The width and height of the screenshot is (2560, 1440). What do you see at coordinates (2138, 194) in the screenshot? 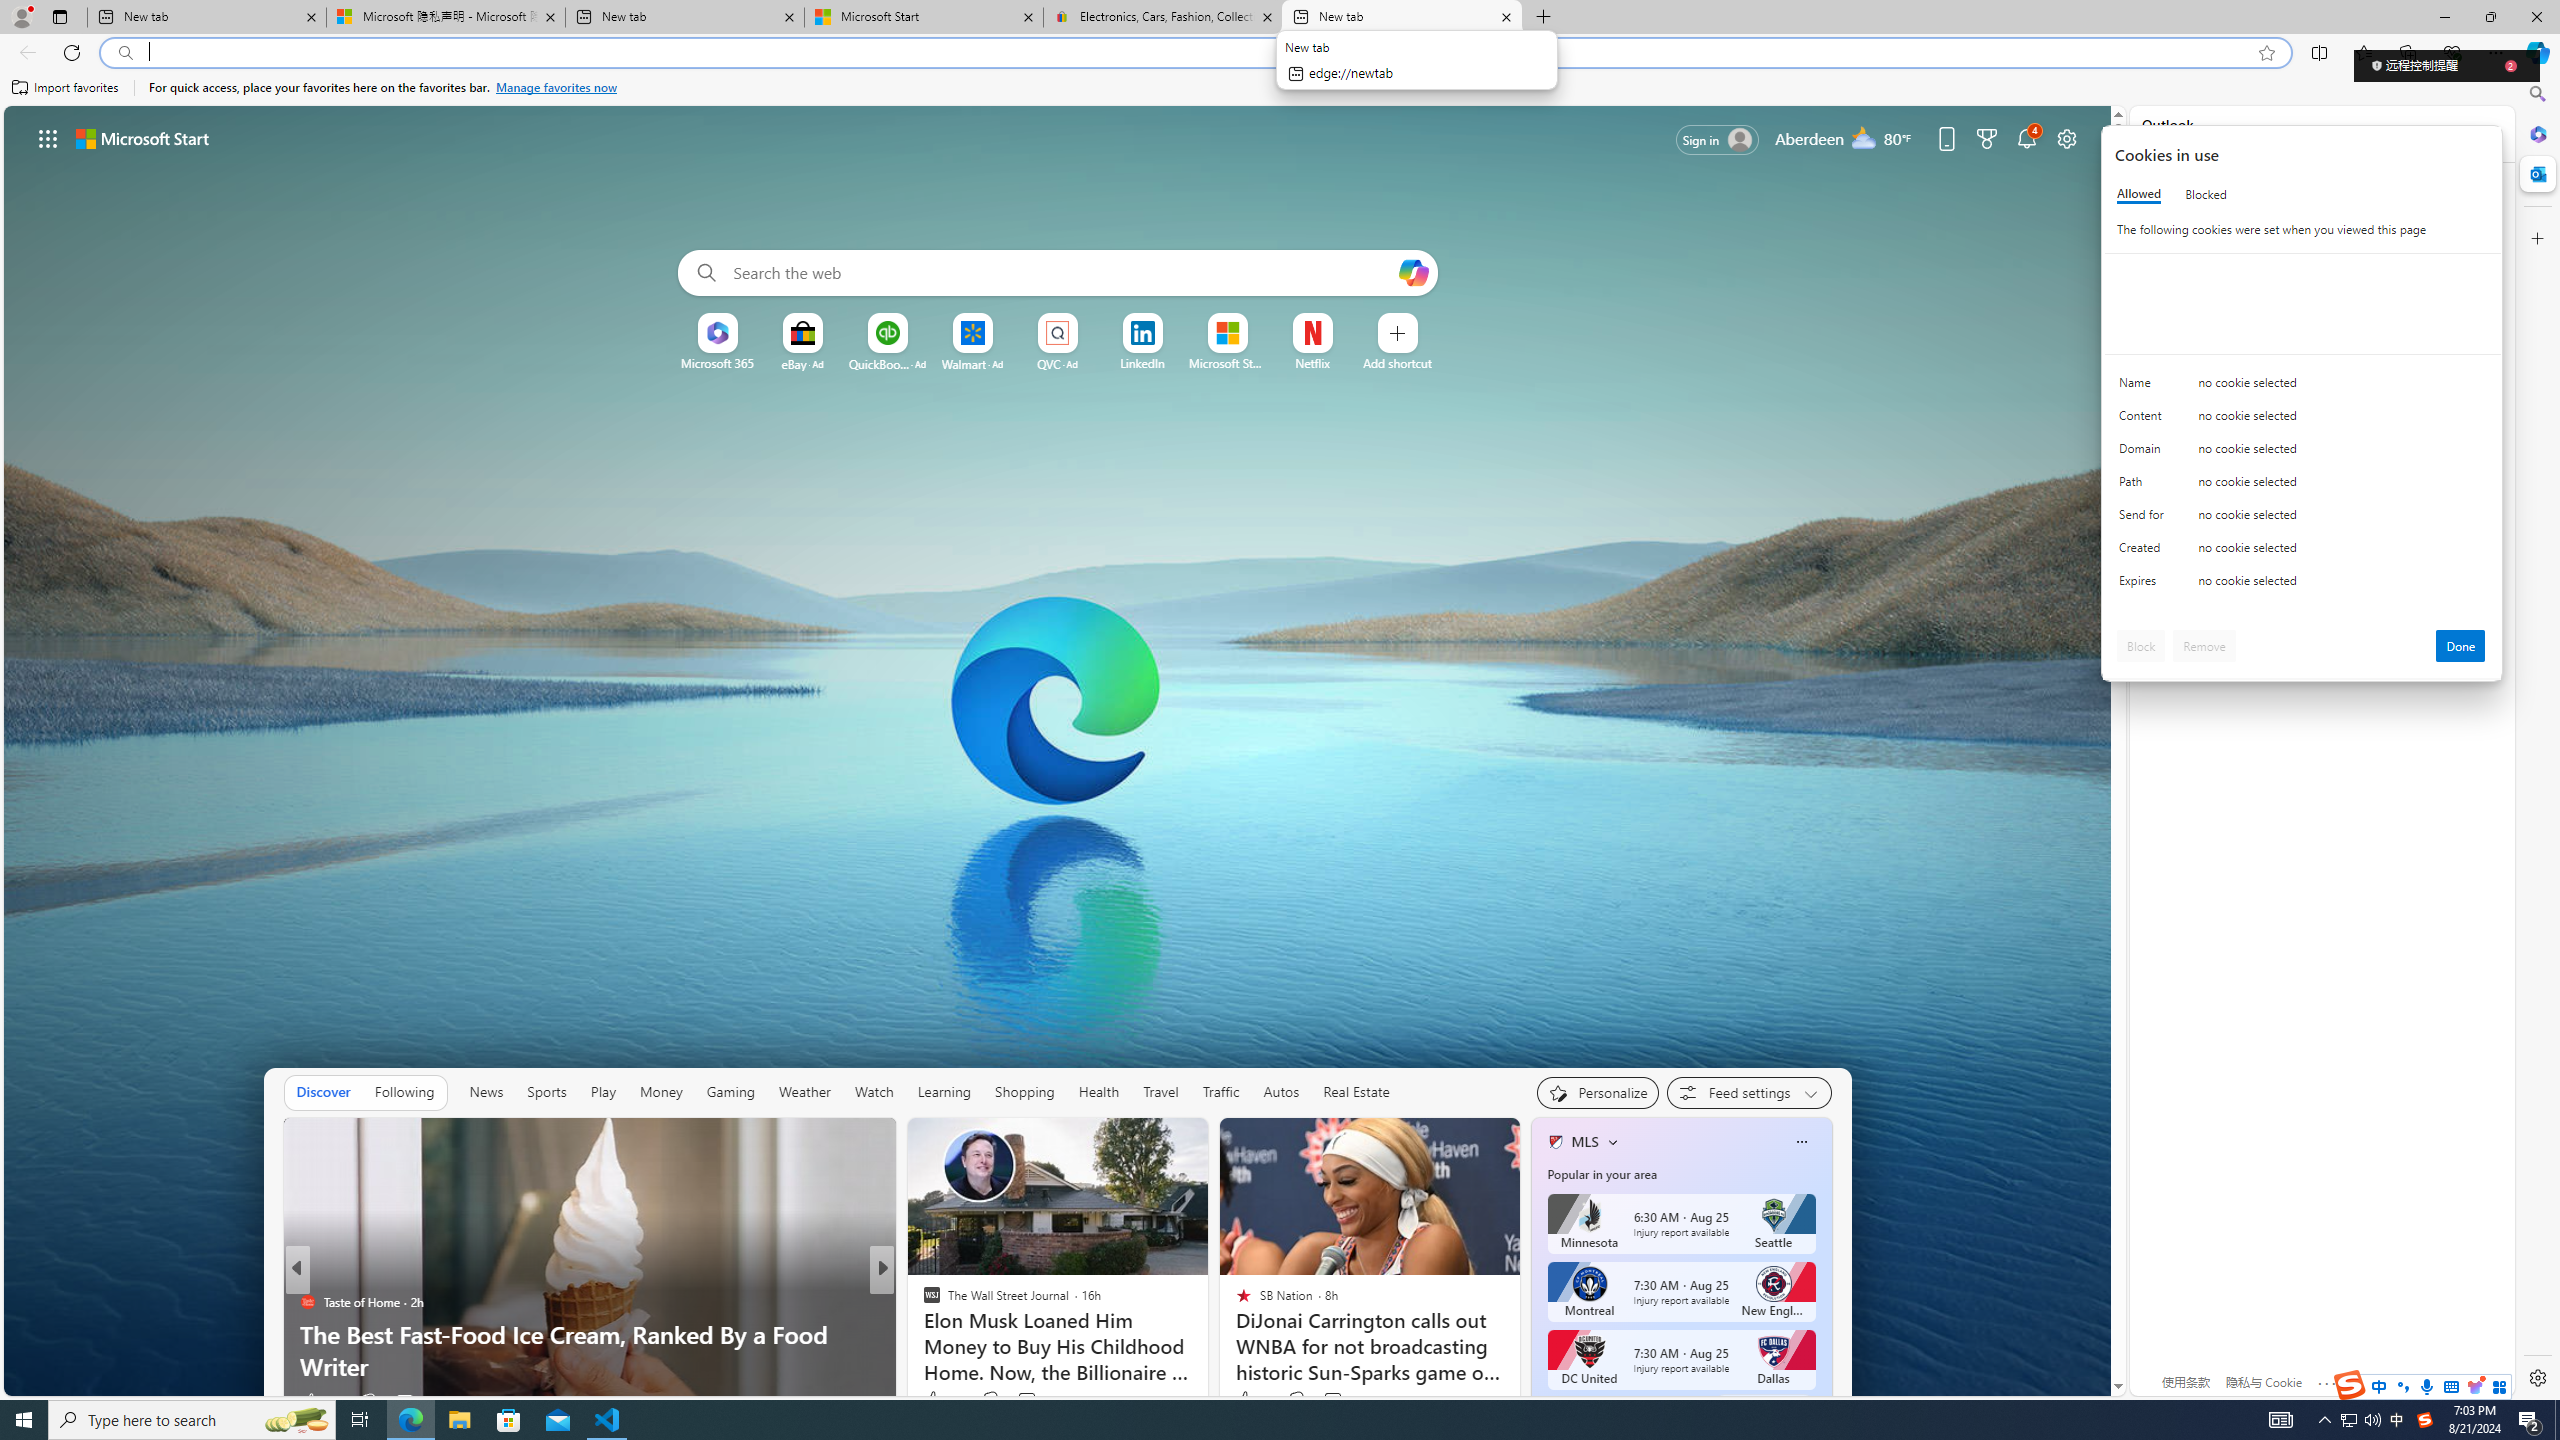
I see `Allowed` at bounding box center [2138, 194].